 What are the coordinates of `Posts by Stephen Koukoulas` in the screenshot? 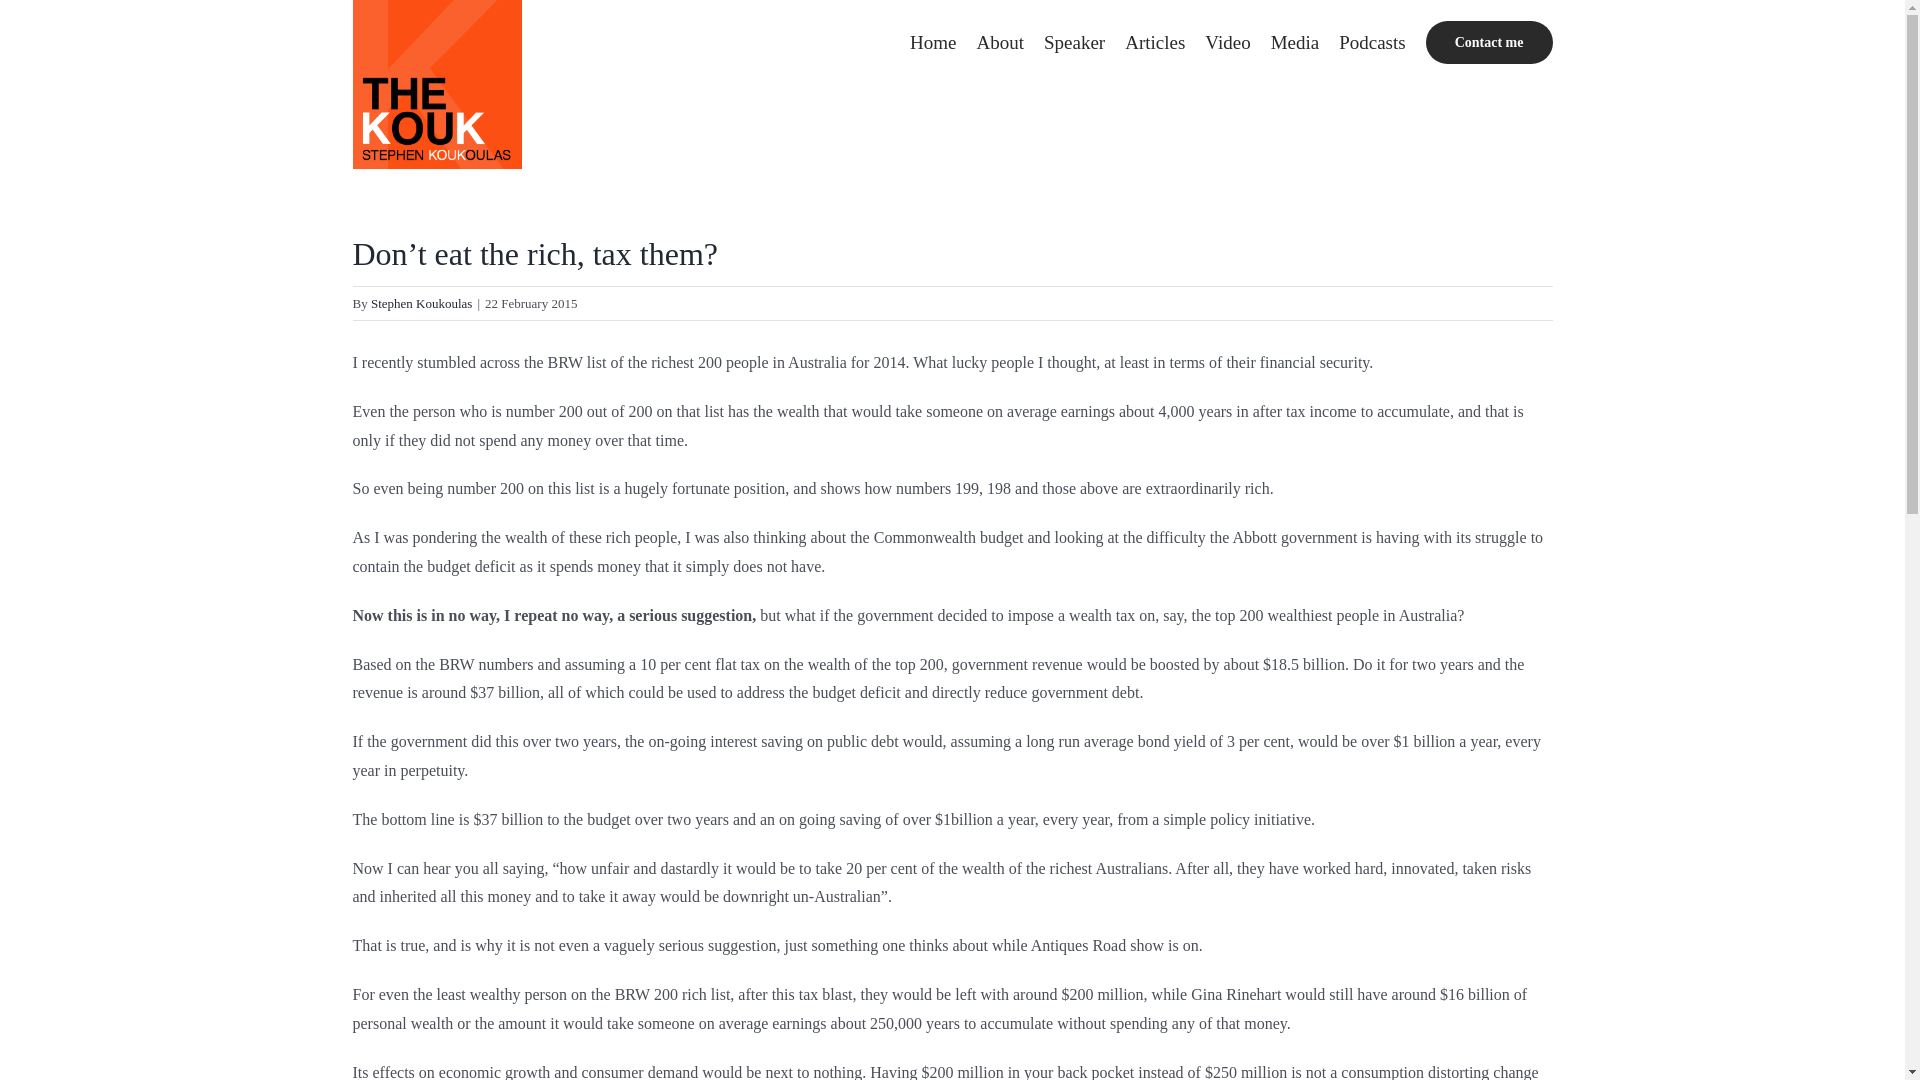 It's located at (421, 303).